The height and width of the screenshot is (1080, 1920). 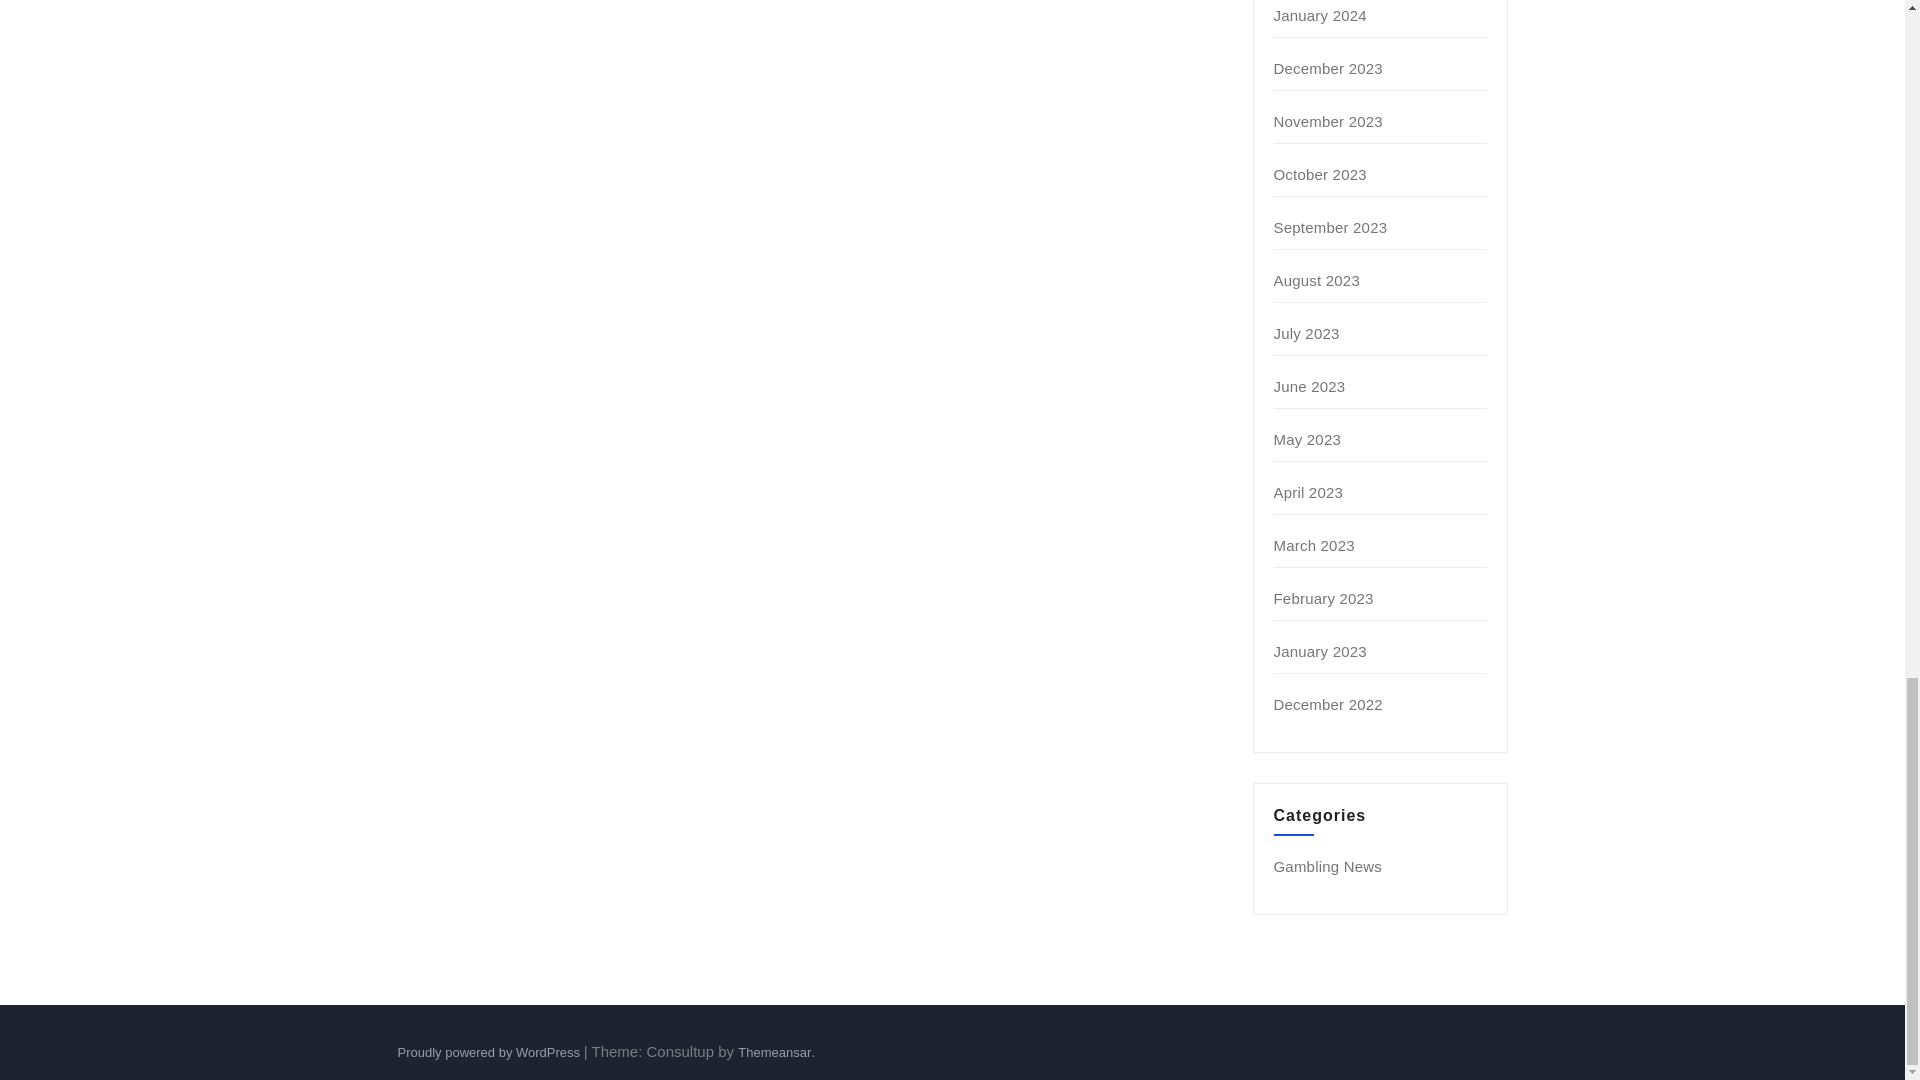 What do you see at coordinates (774, 1052) in the screenshot?
I see `Themeansar` at bounding box center [774, 1052].